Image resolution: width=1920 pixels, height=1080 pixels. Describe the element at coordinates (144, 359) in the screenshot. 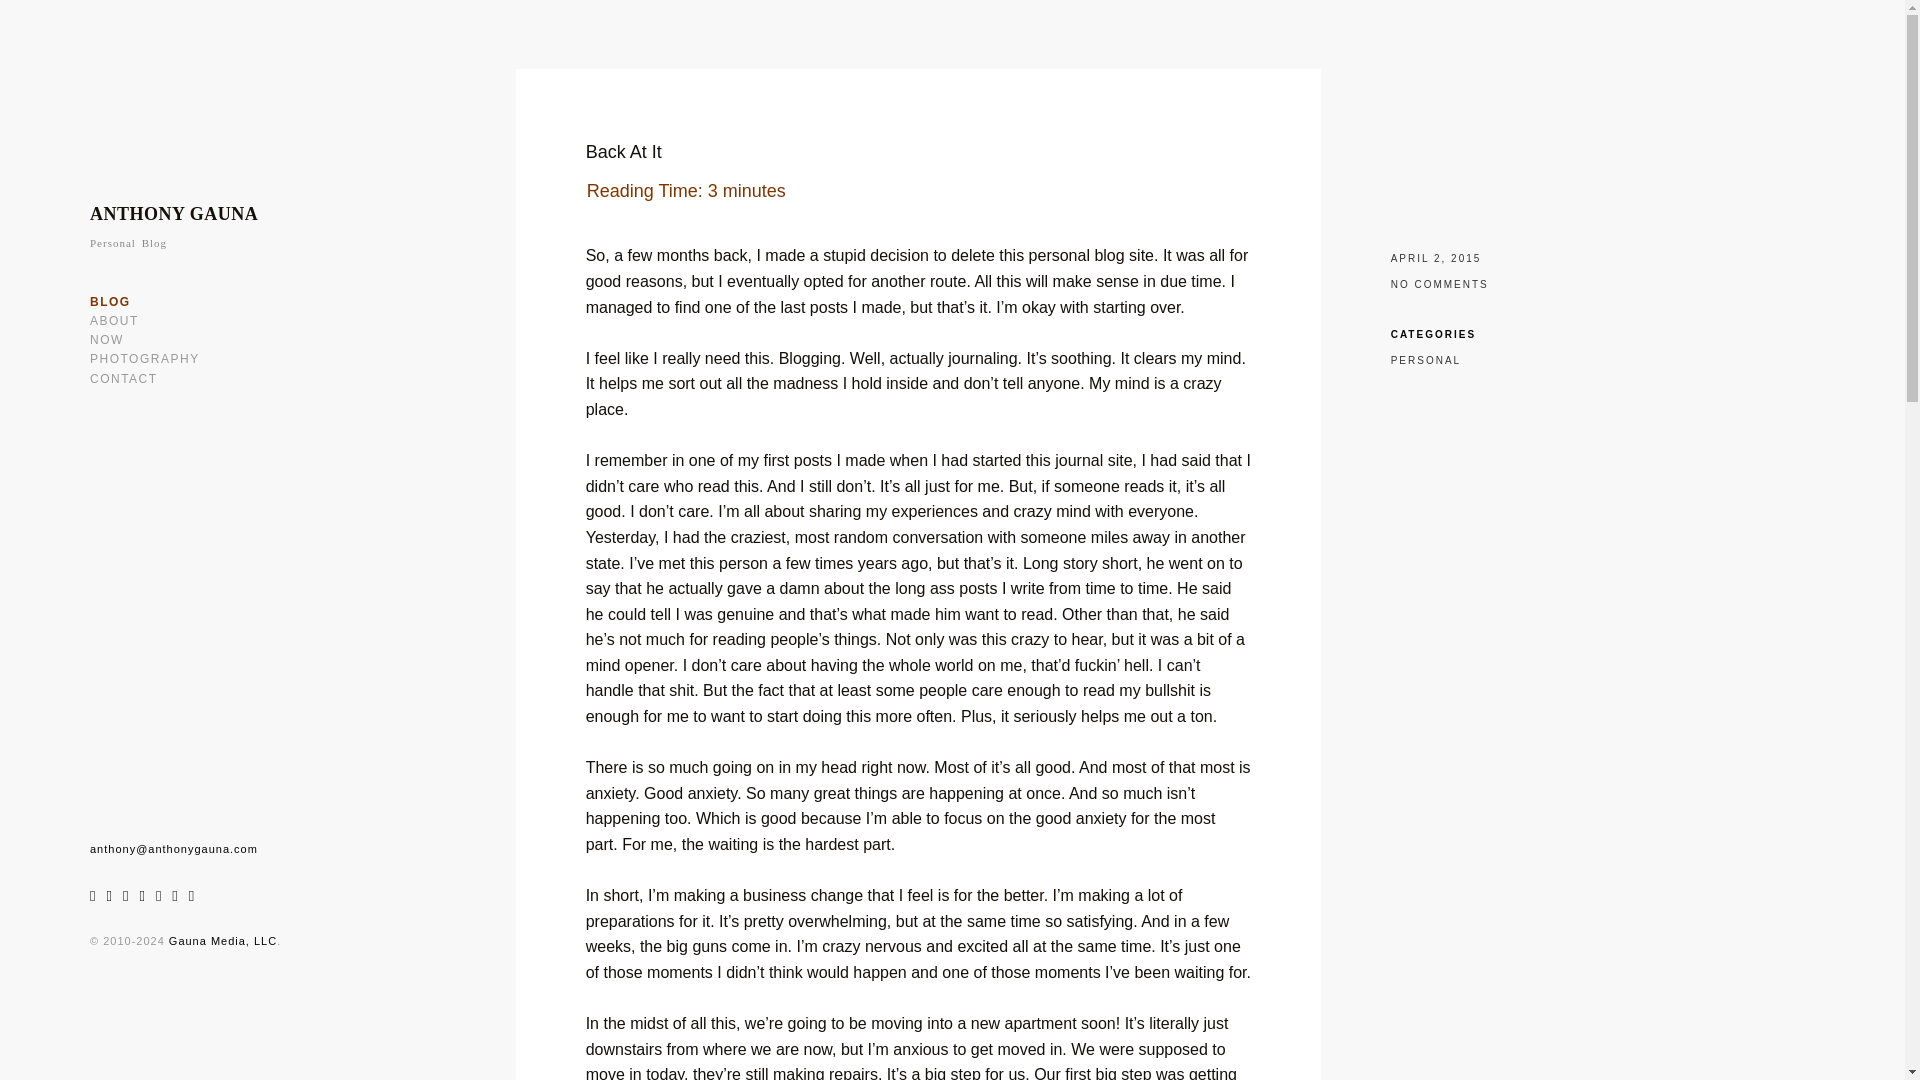

I see `PHOTOGRAPHY` at that location.